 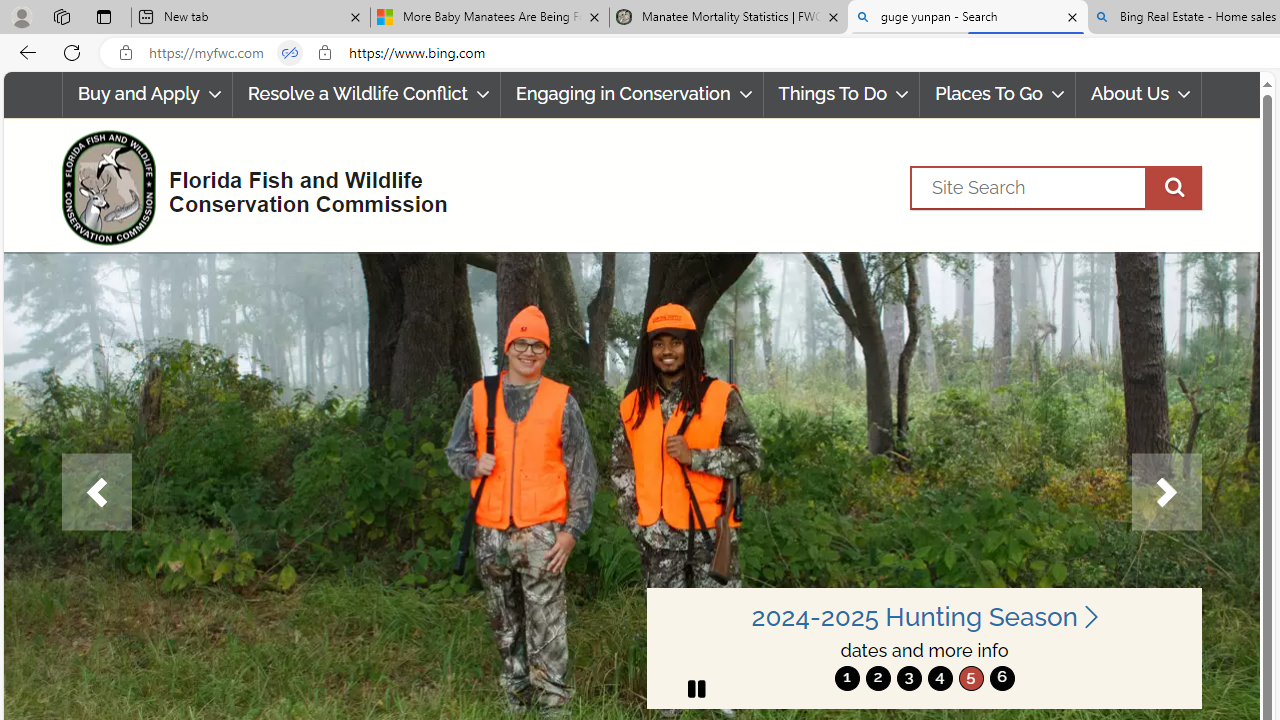 What do you see at coordinates (696, 688) in the screenshot?
I see `slider pause button` at bounding box center [696, 688].